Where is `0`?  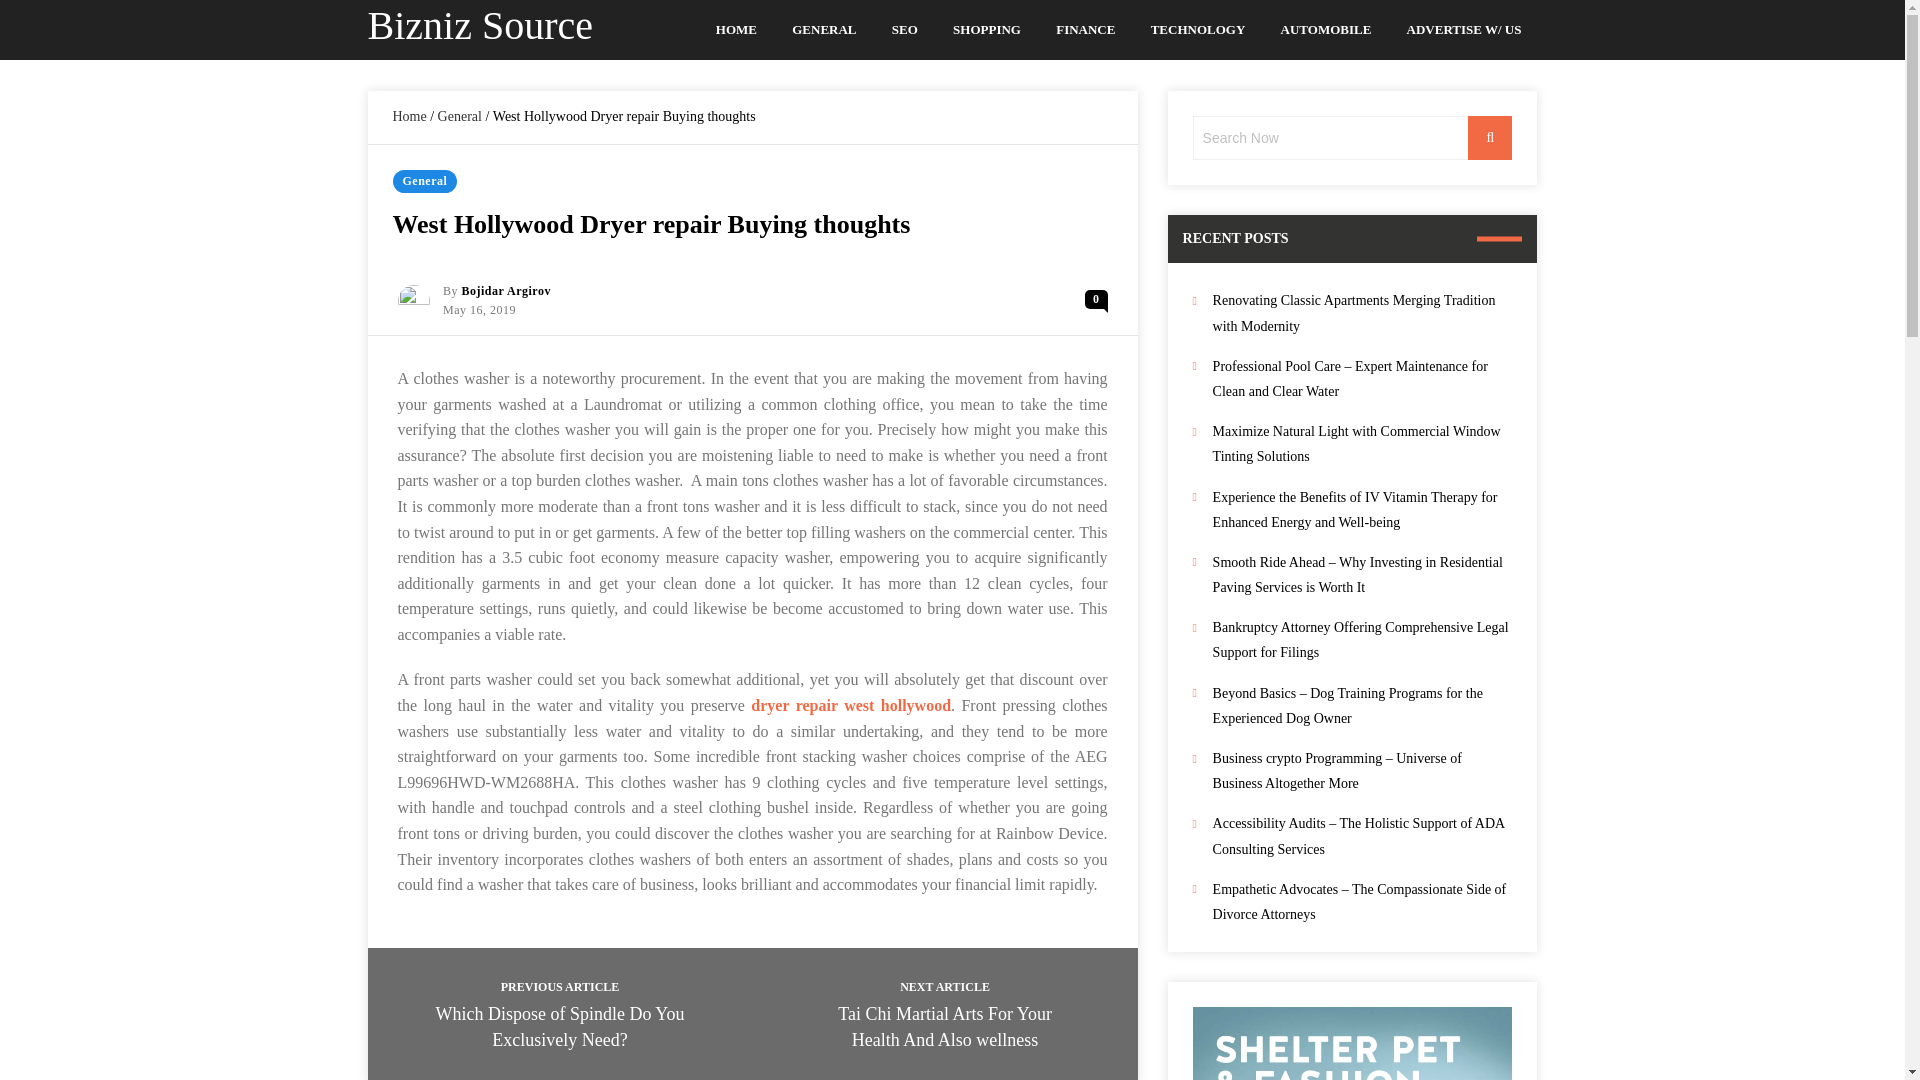 0 is located at coordinates (1096, 299).